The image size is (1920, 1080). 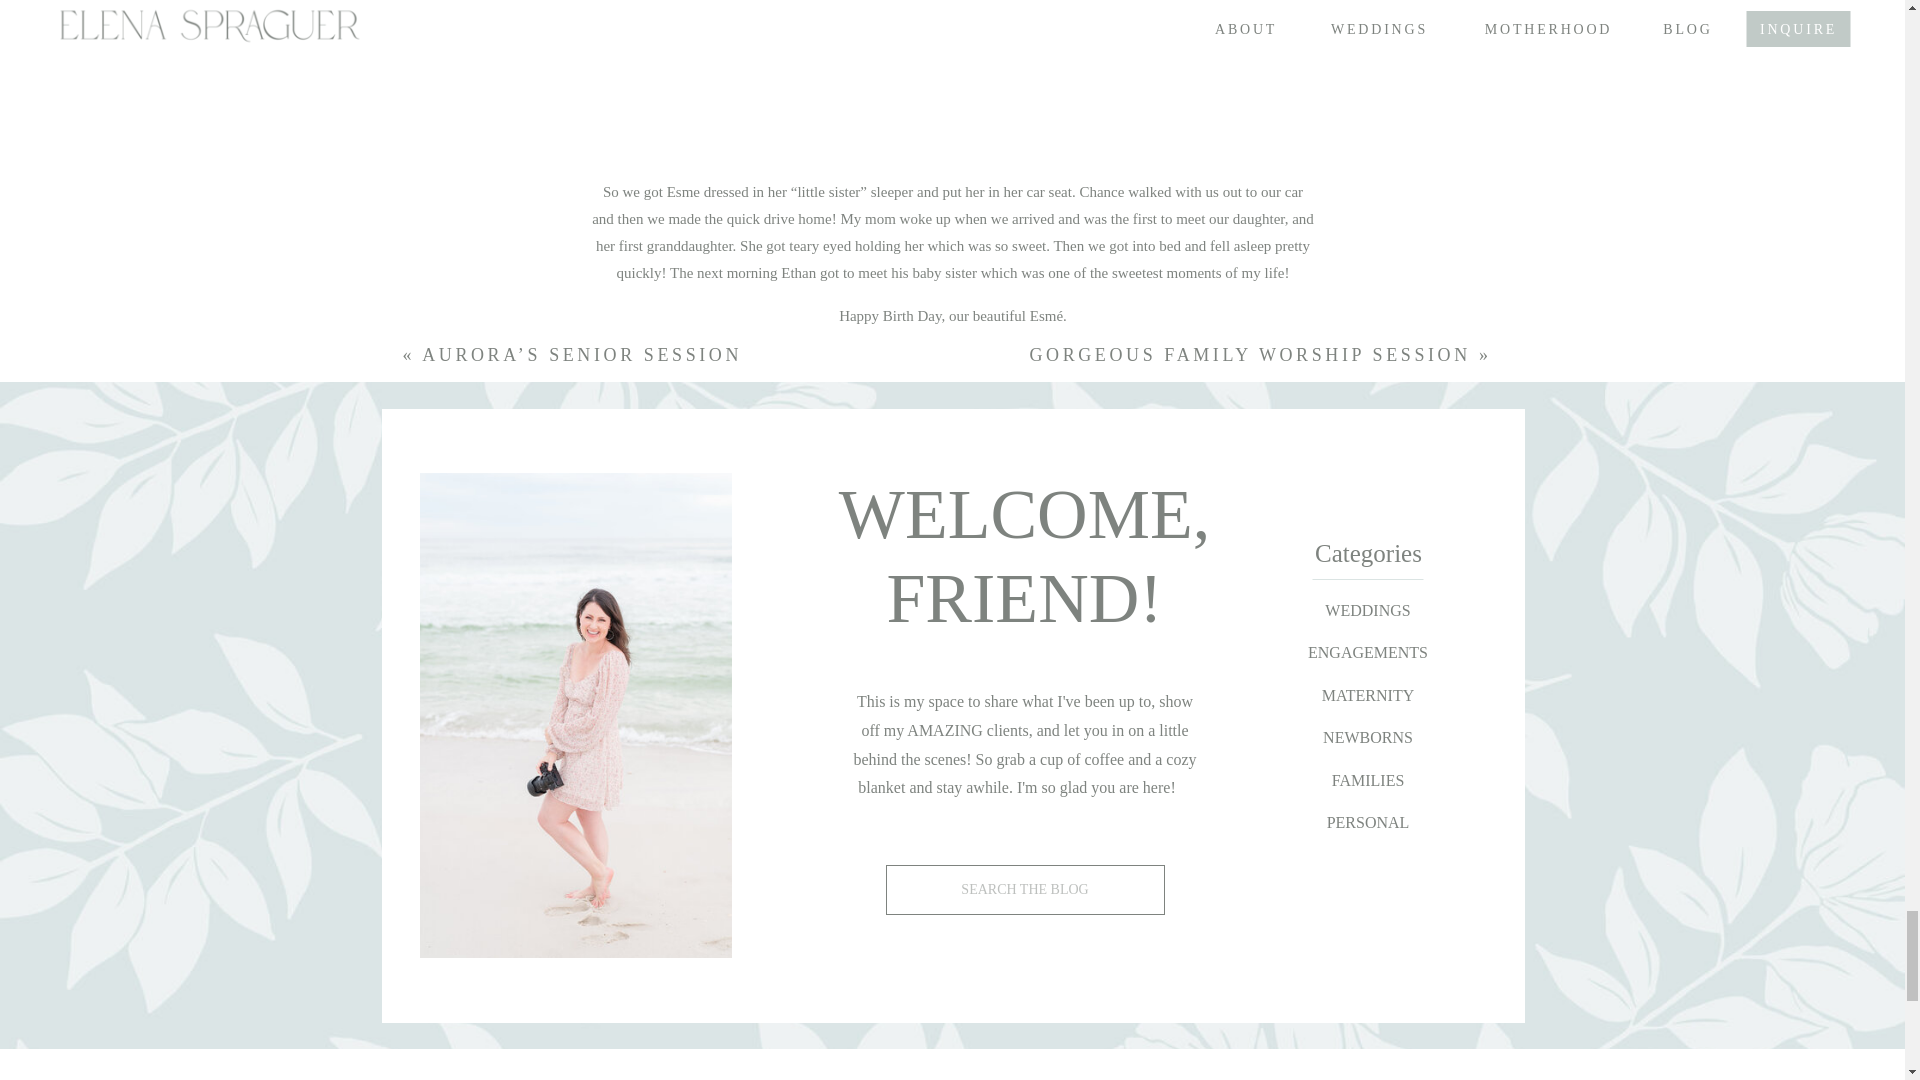 I want to click on PERSONAL, so click(x=1368, y=820).